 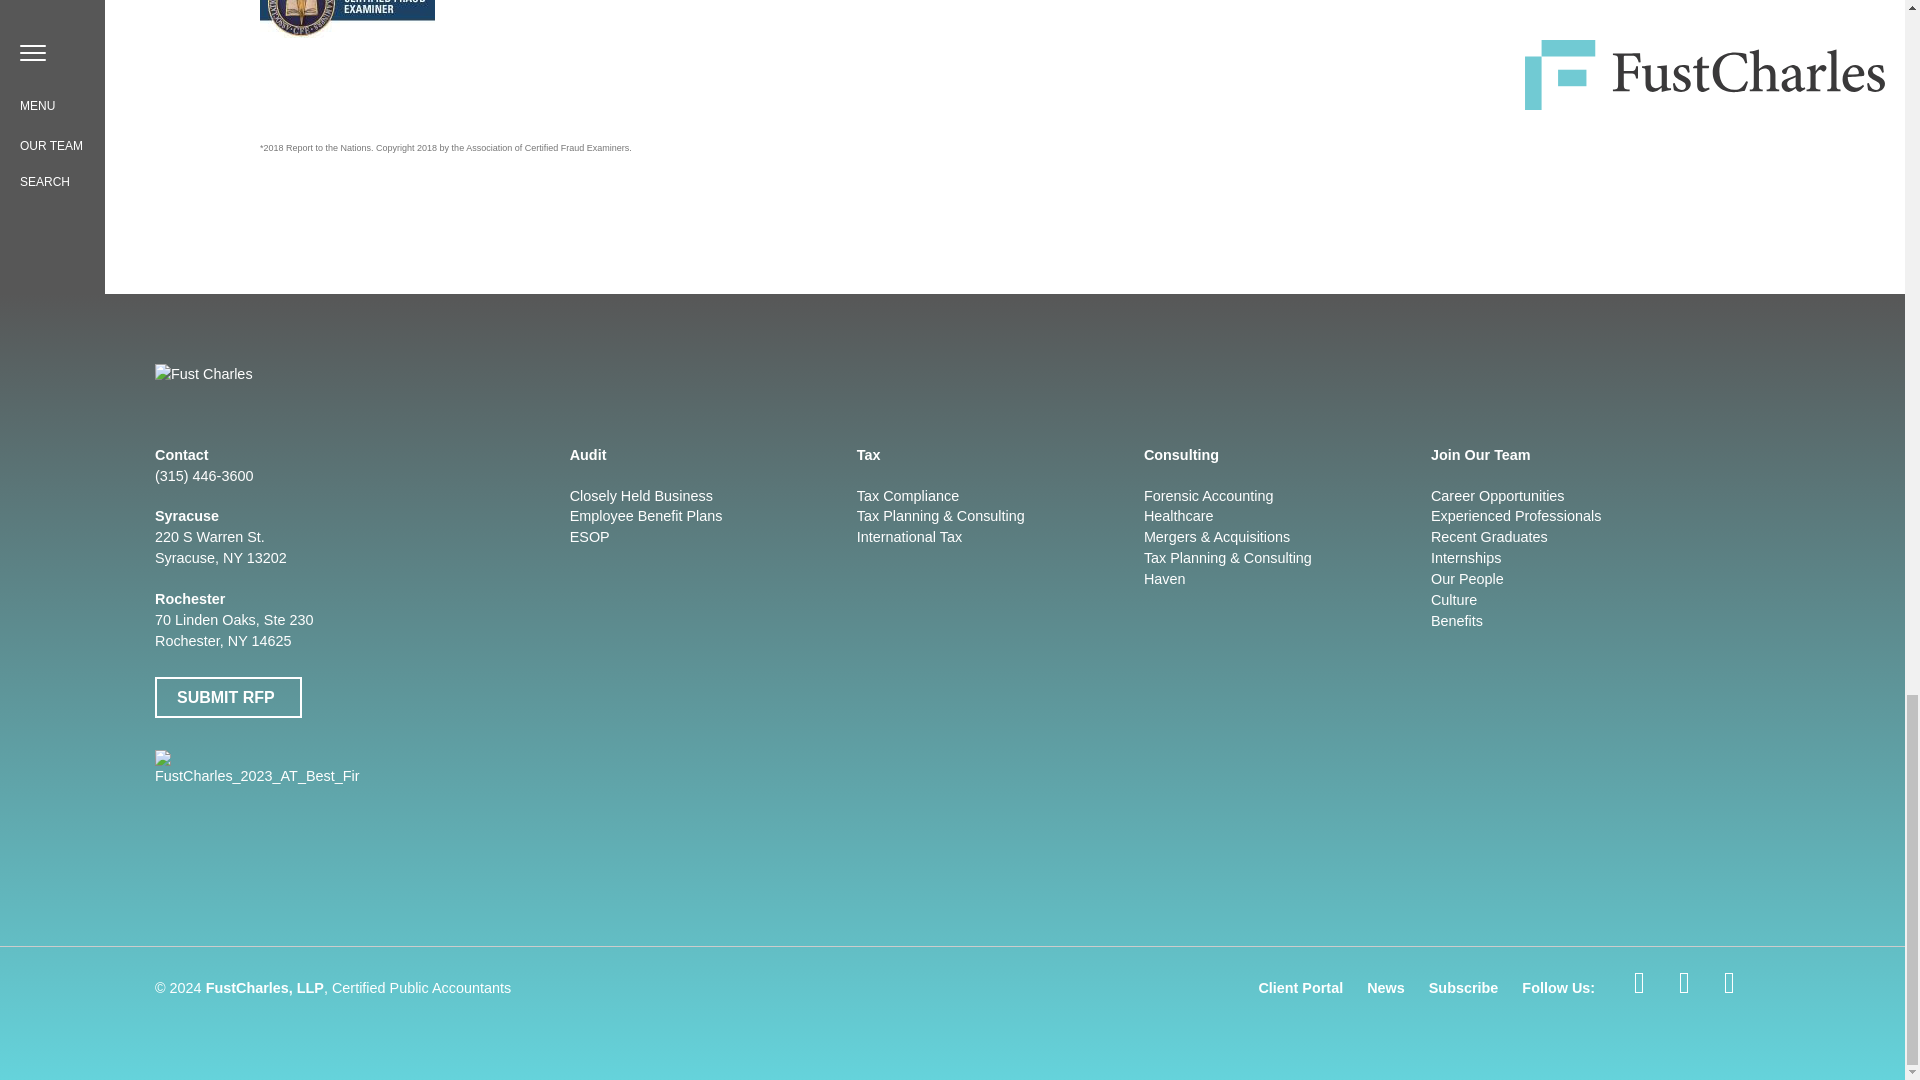 What do you see at coordinates (692, 537) in the screenshot?
I see `ESOP` at bounding box center [692, 537].